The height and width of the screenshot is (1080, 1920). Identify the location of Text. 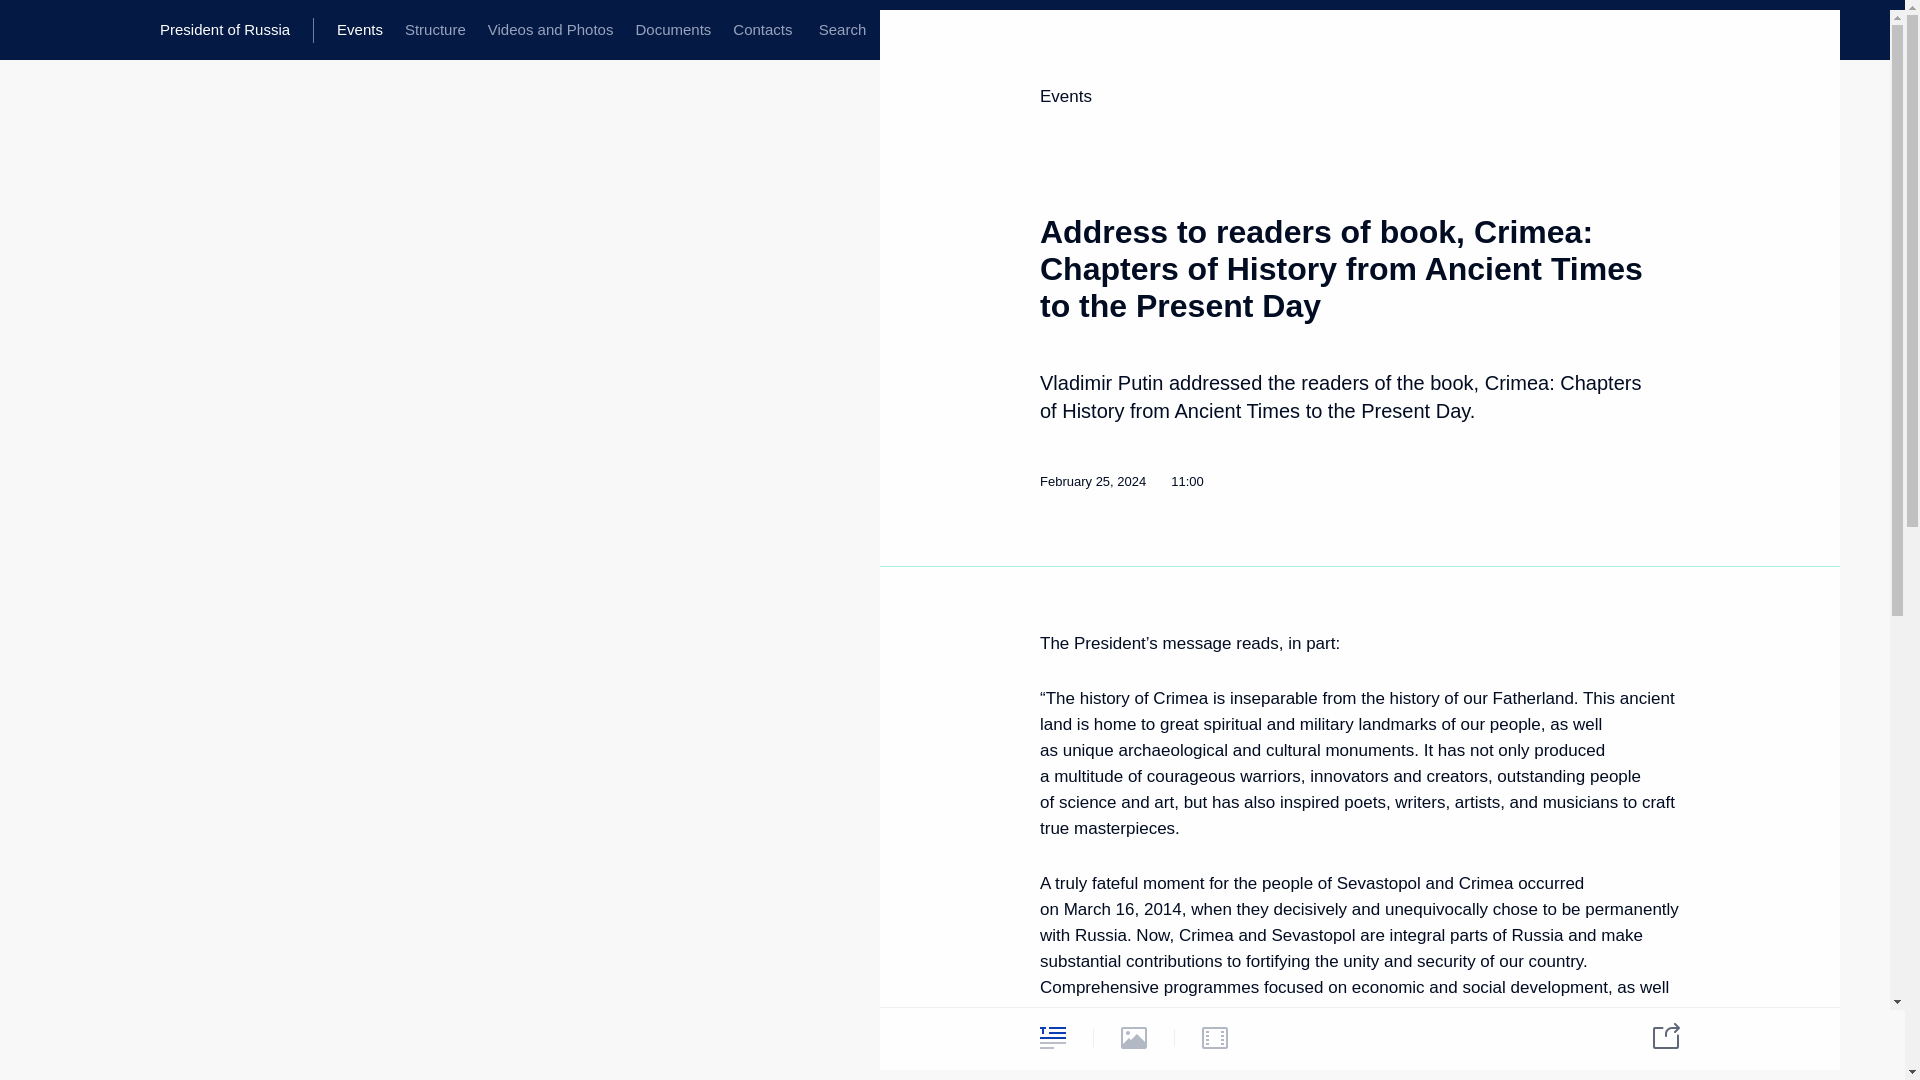
(1052, 1037).